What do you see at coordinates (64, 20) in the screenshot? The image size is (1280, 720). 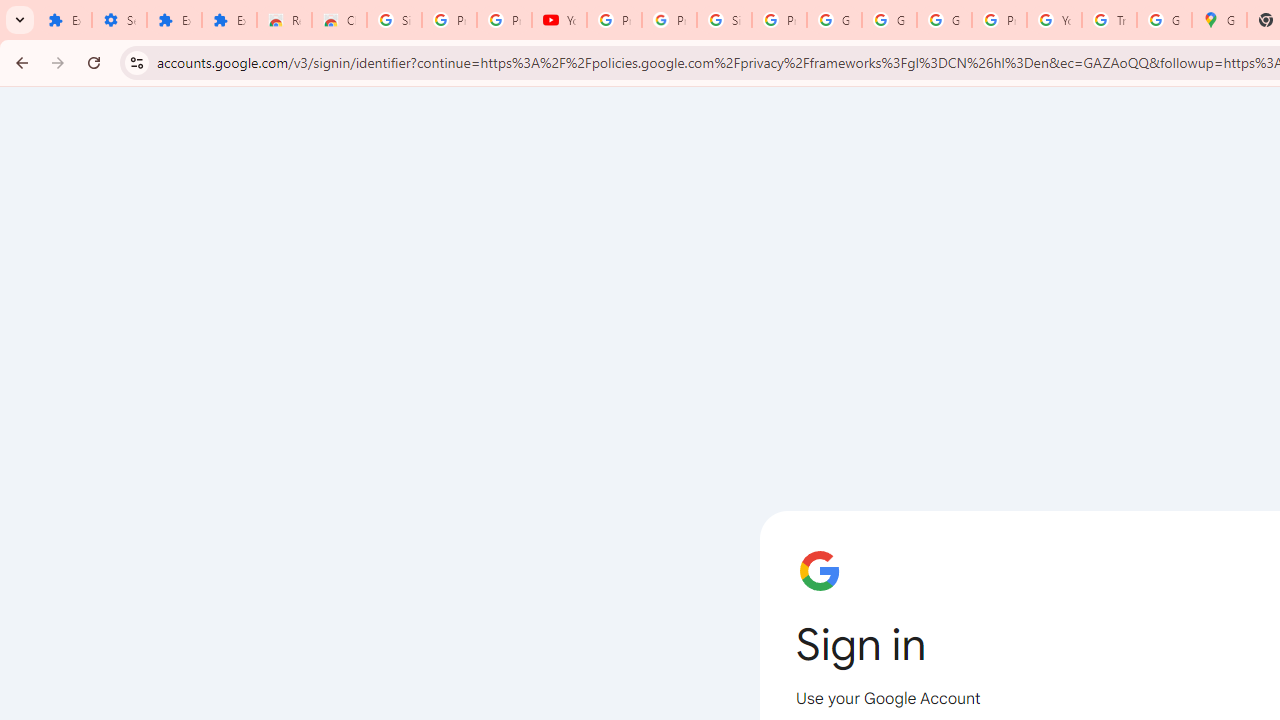 I see `Extensions` at bounding box center [64, 20].